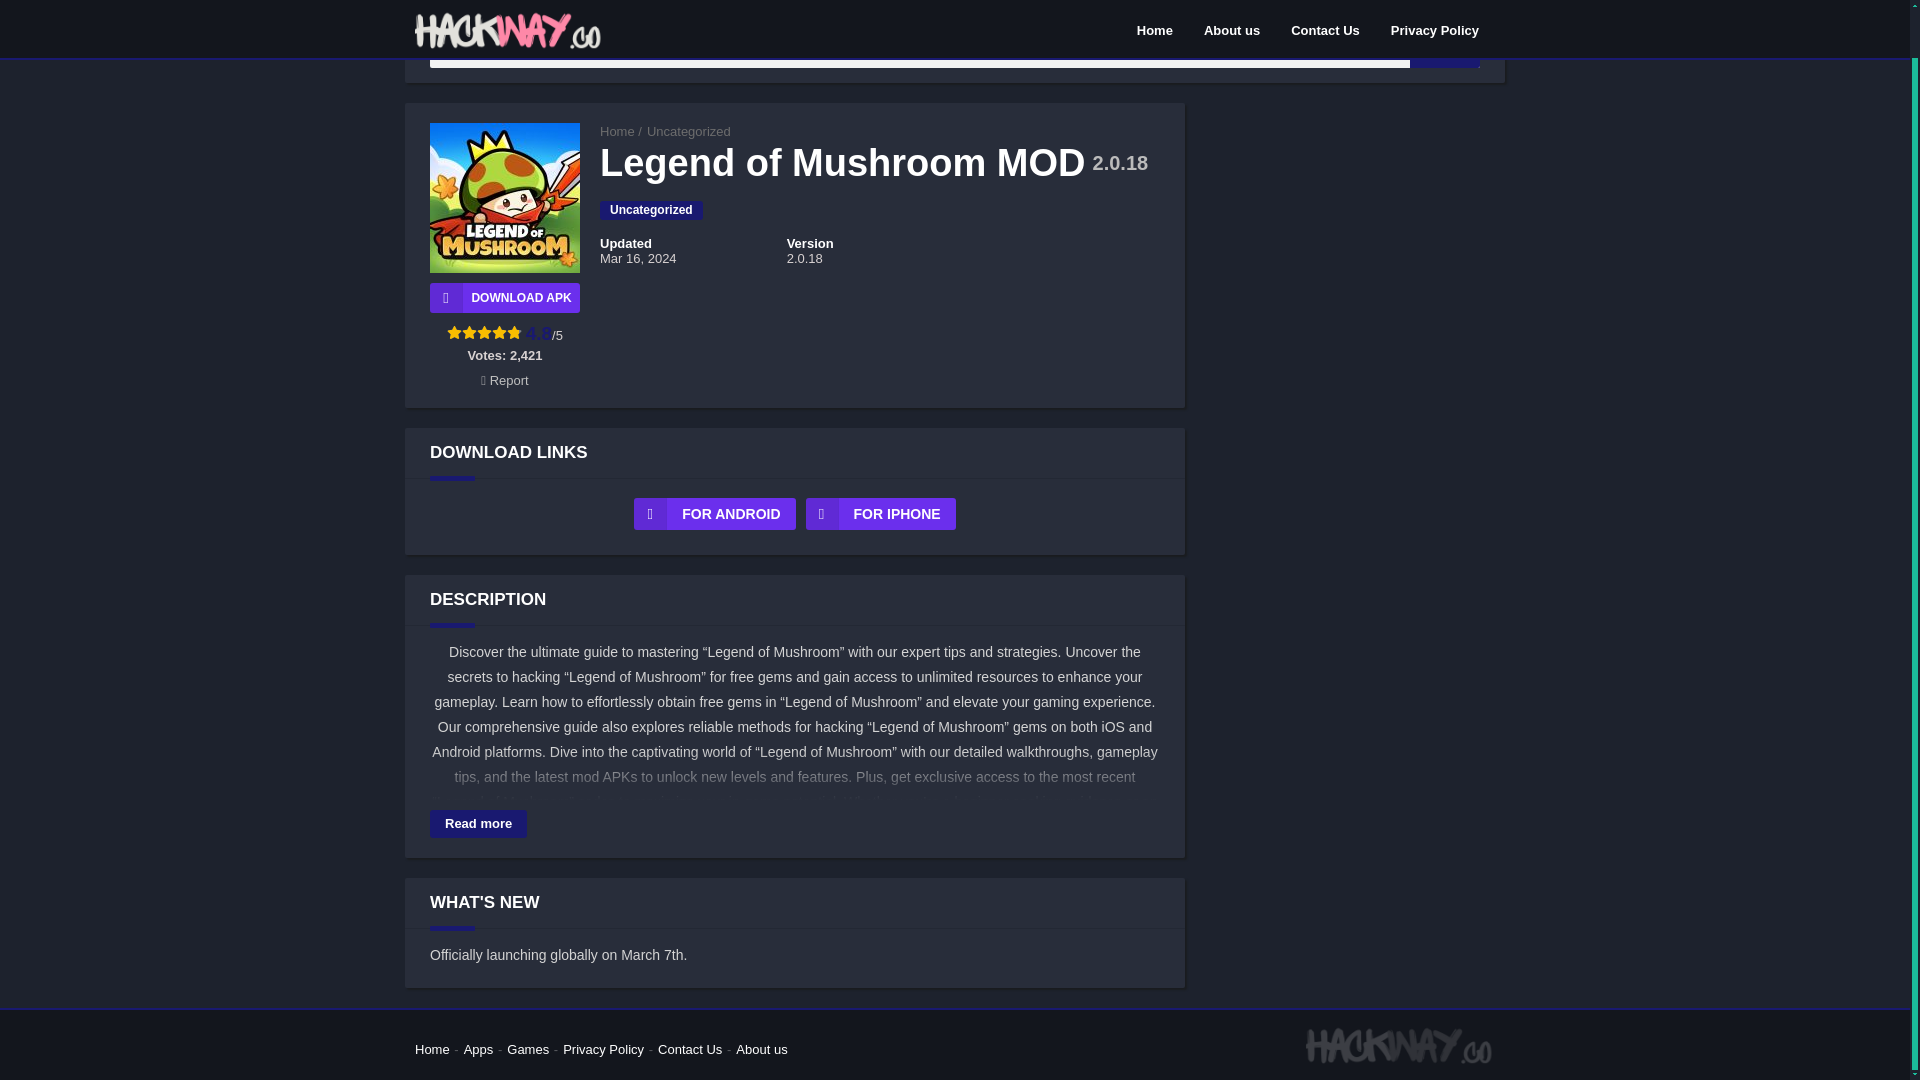 The width and height of the screenshot is (1920, 1080). Describe the element at coordinates (528, 1050) in the screenshot. I see `Games` at that location.